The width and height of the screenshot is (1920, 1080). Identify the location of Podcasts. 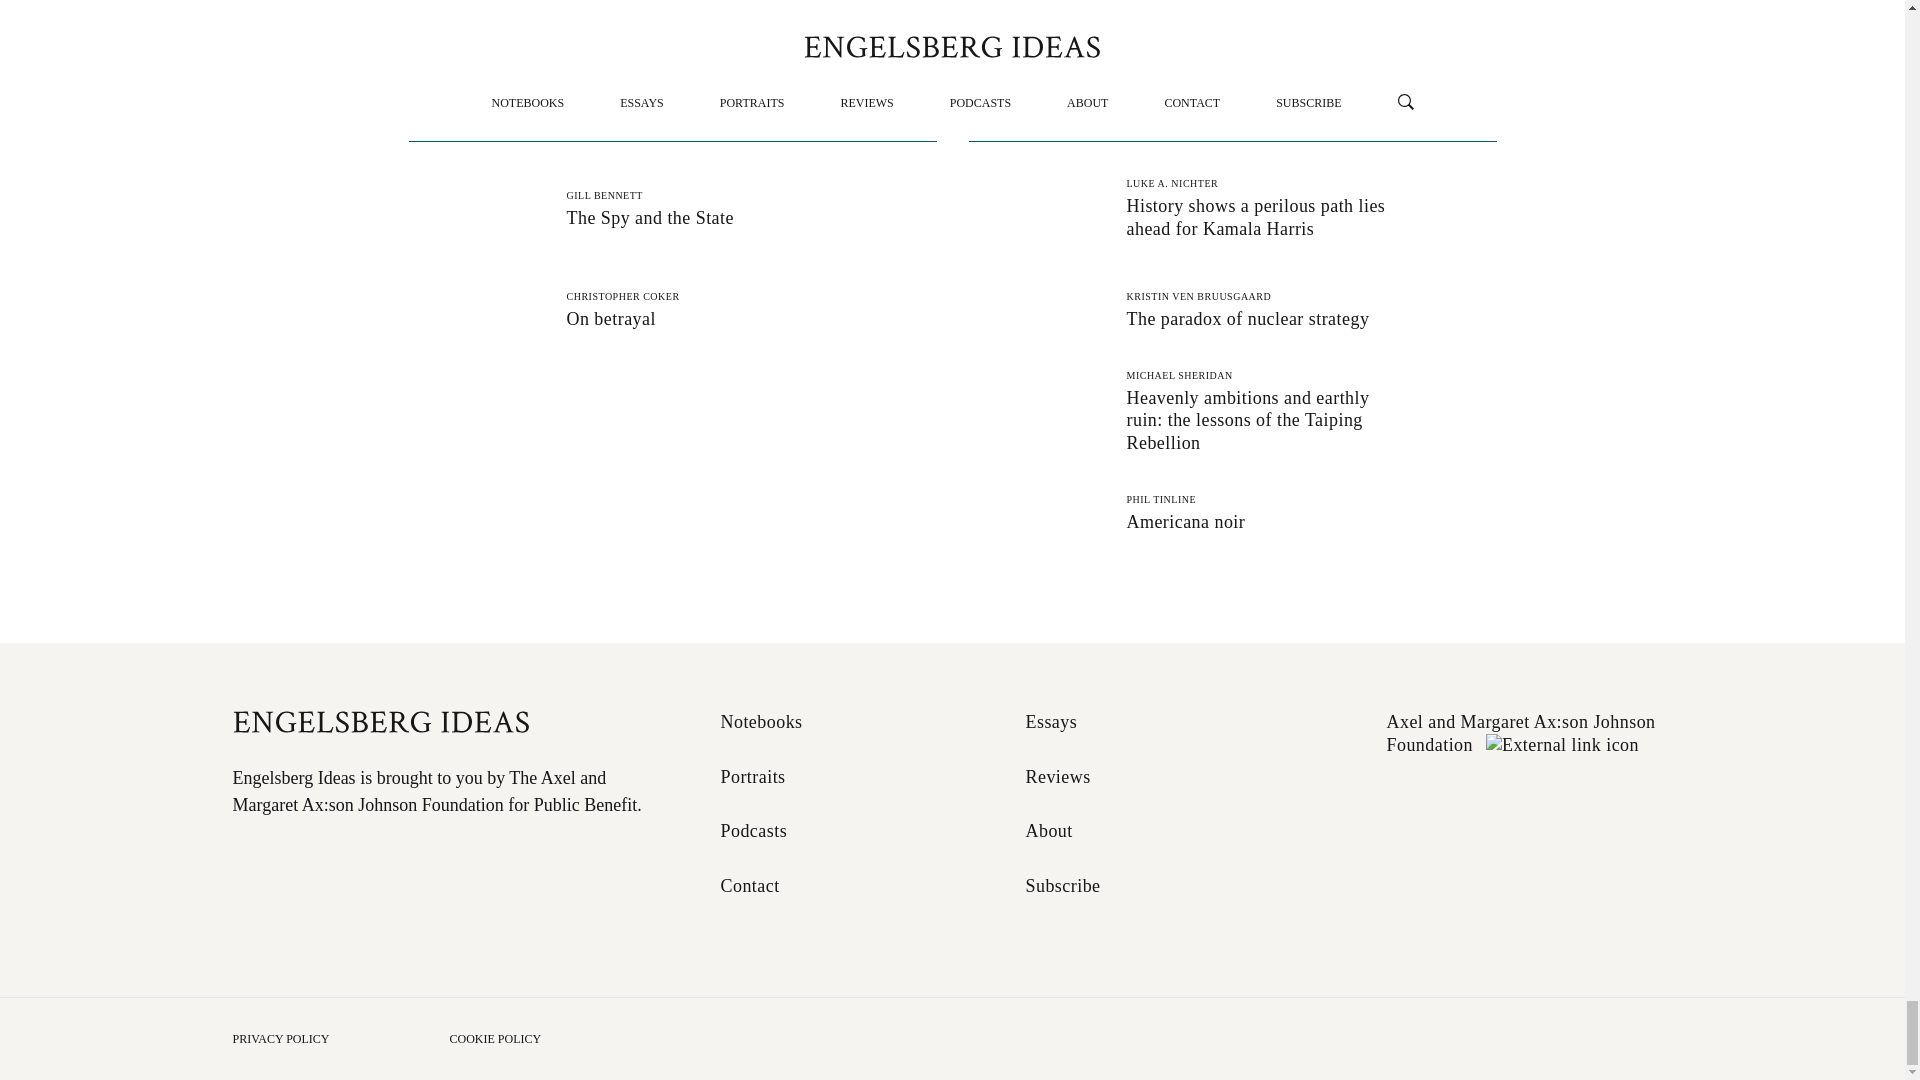
(760, 831).